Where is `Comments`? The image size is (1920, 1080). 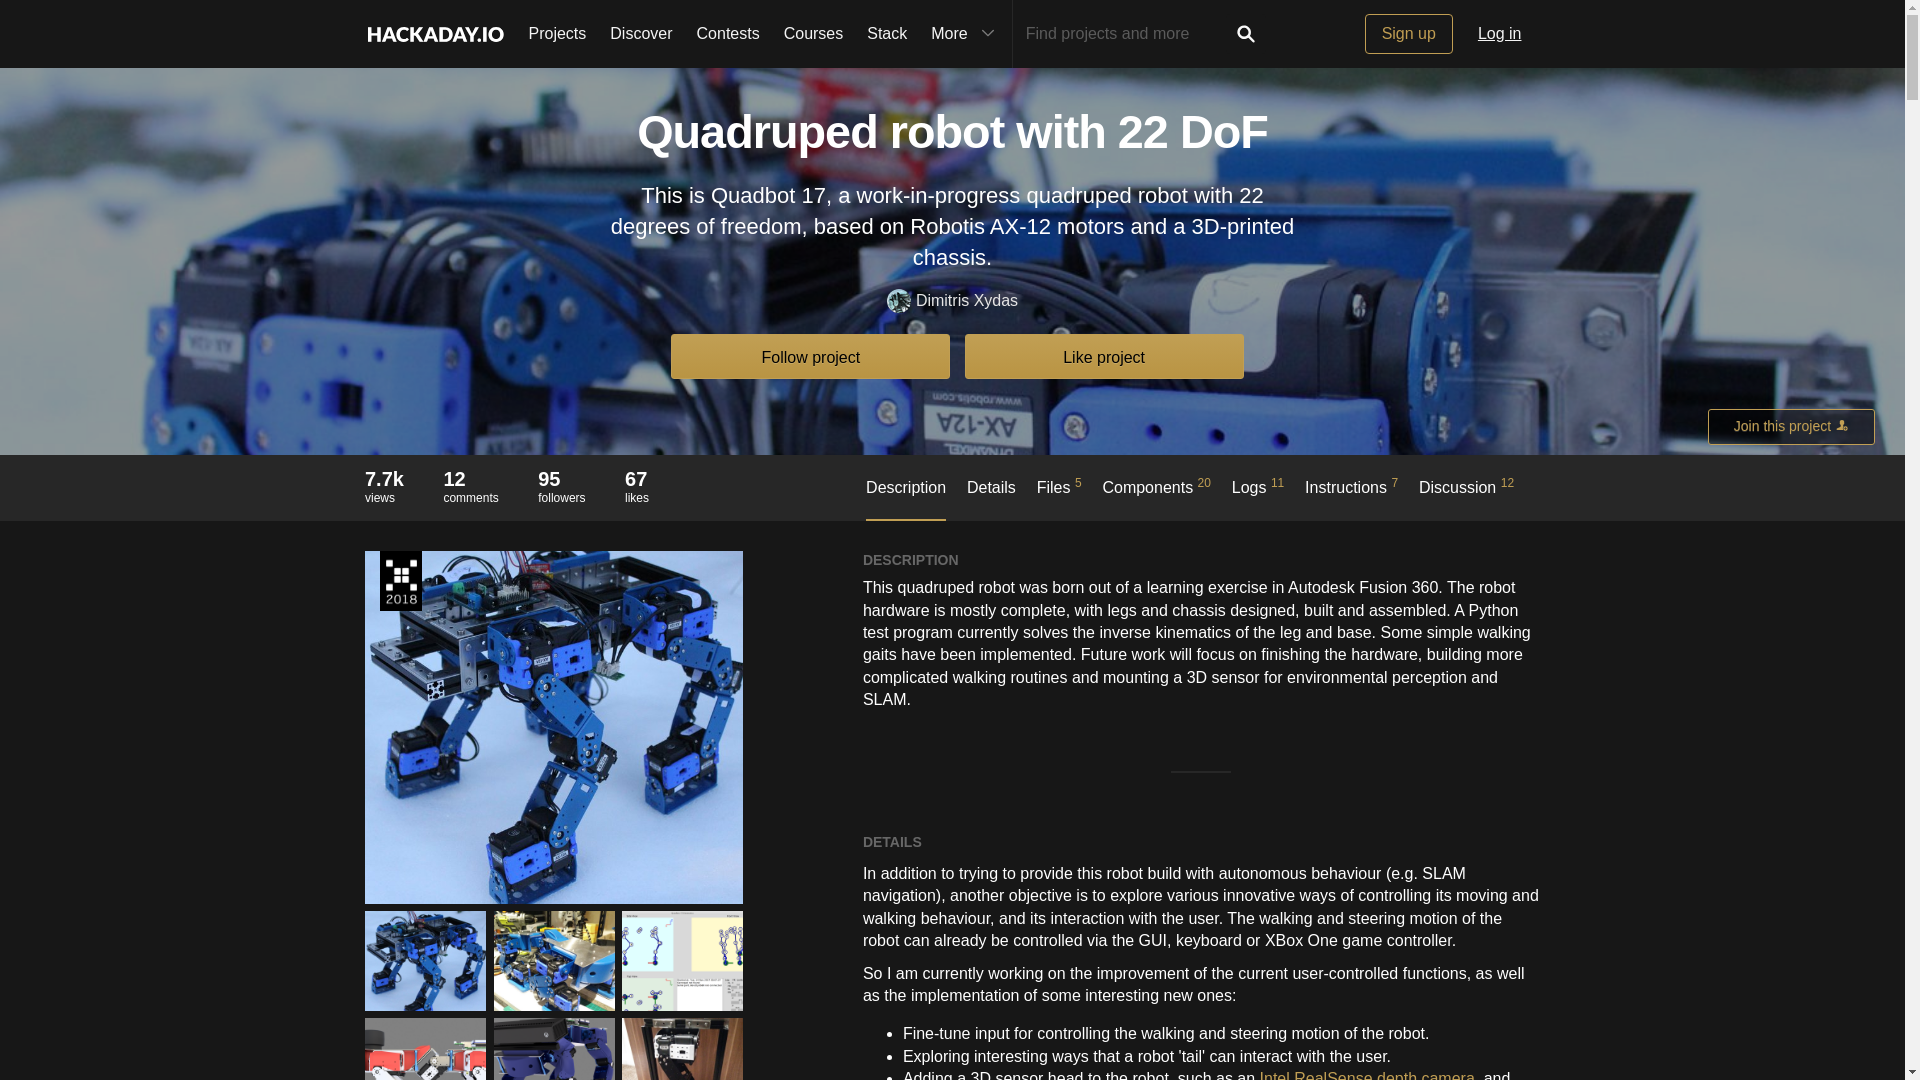 Comments is located at coordinates (470, 478).